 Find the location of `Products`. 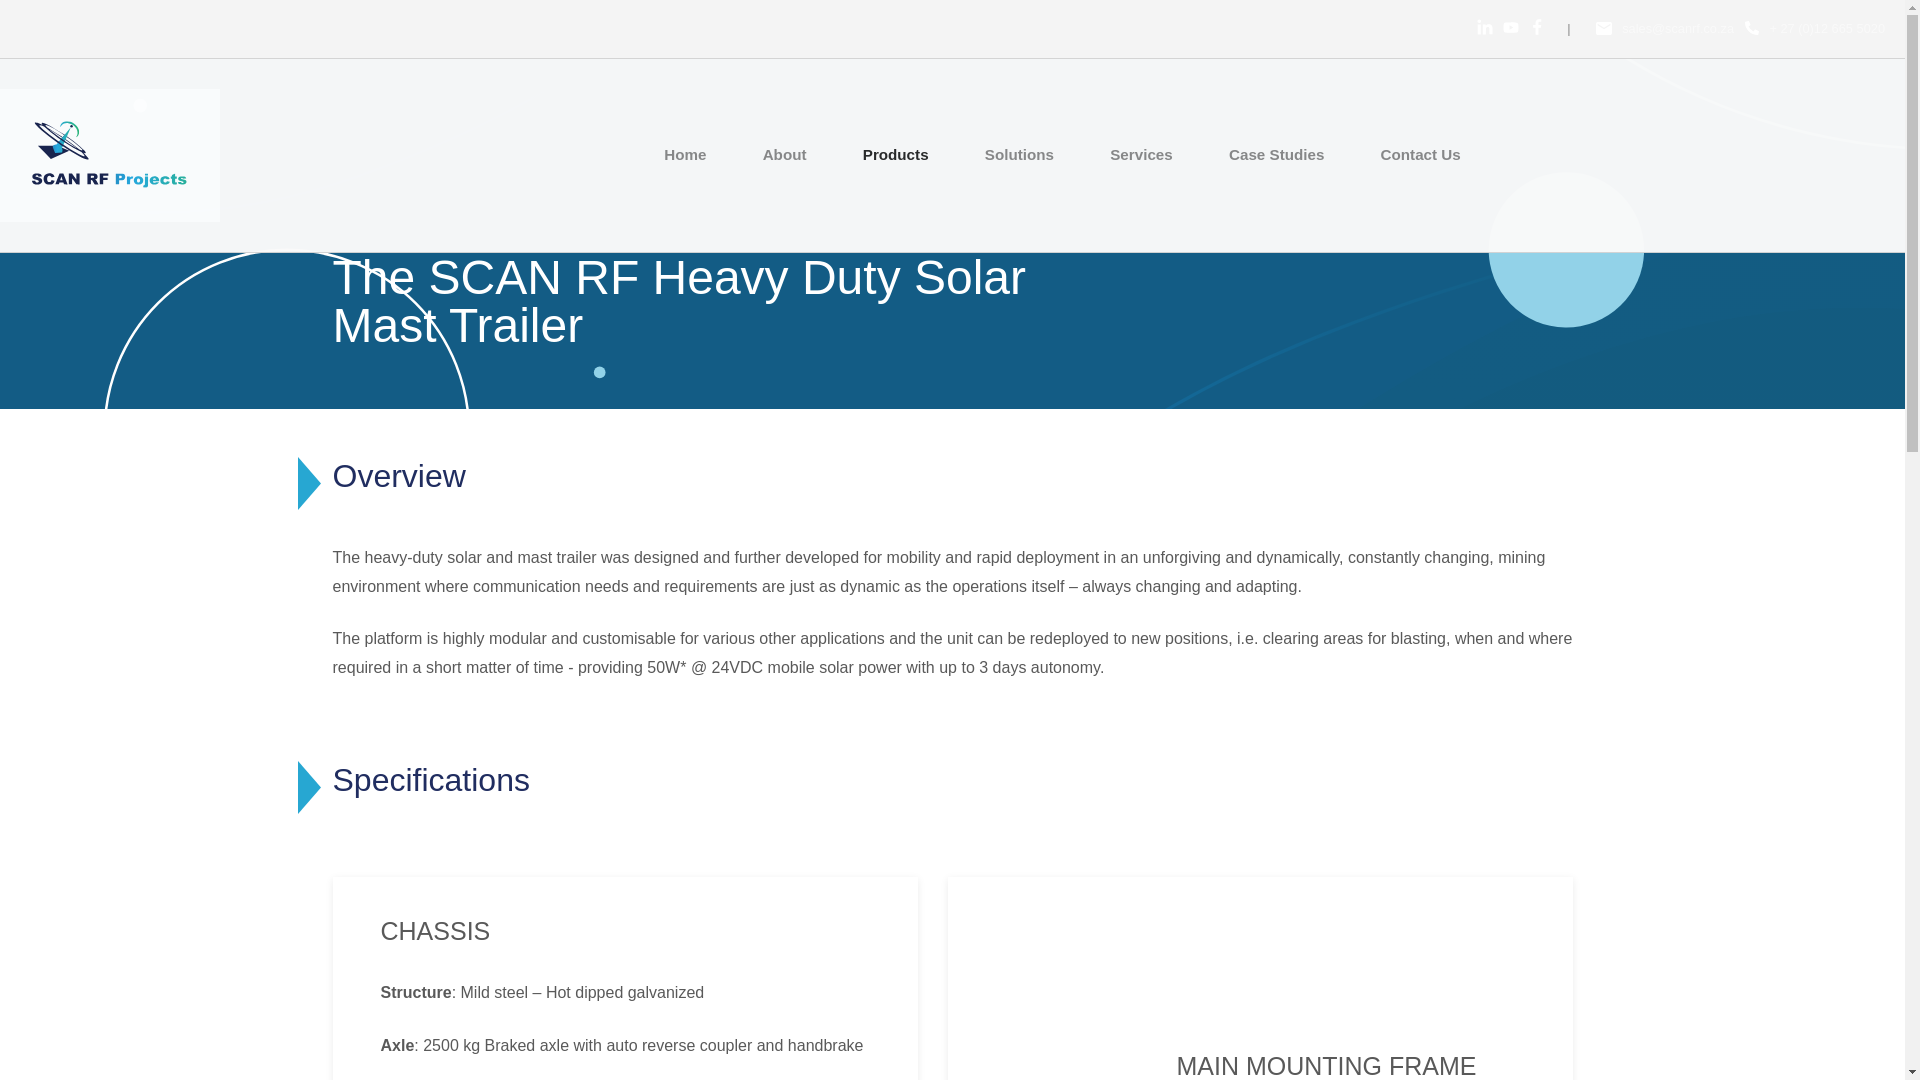

Products is located at coordinates (896, 154).